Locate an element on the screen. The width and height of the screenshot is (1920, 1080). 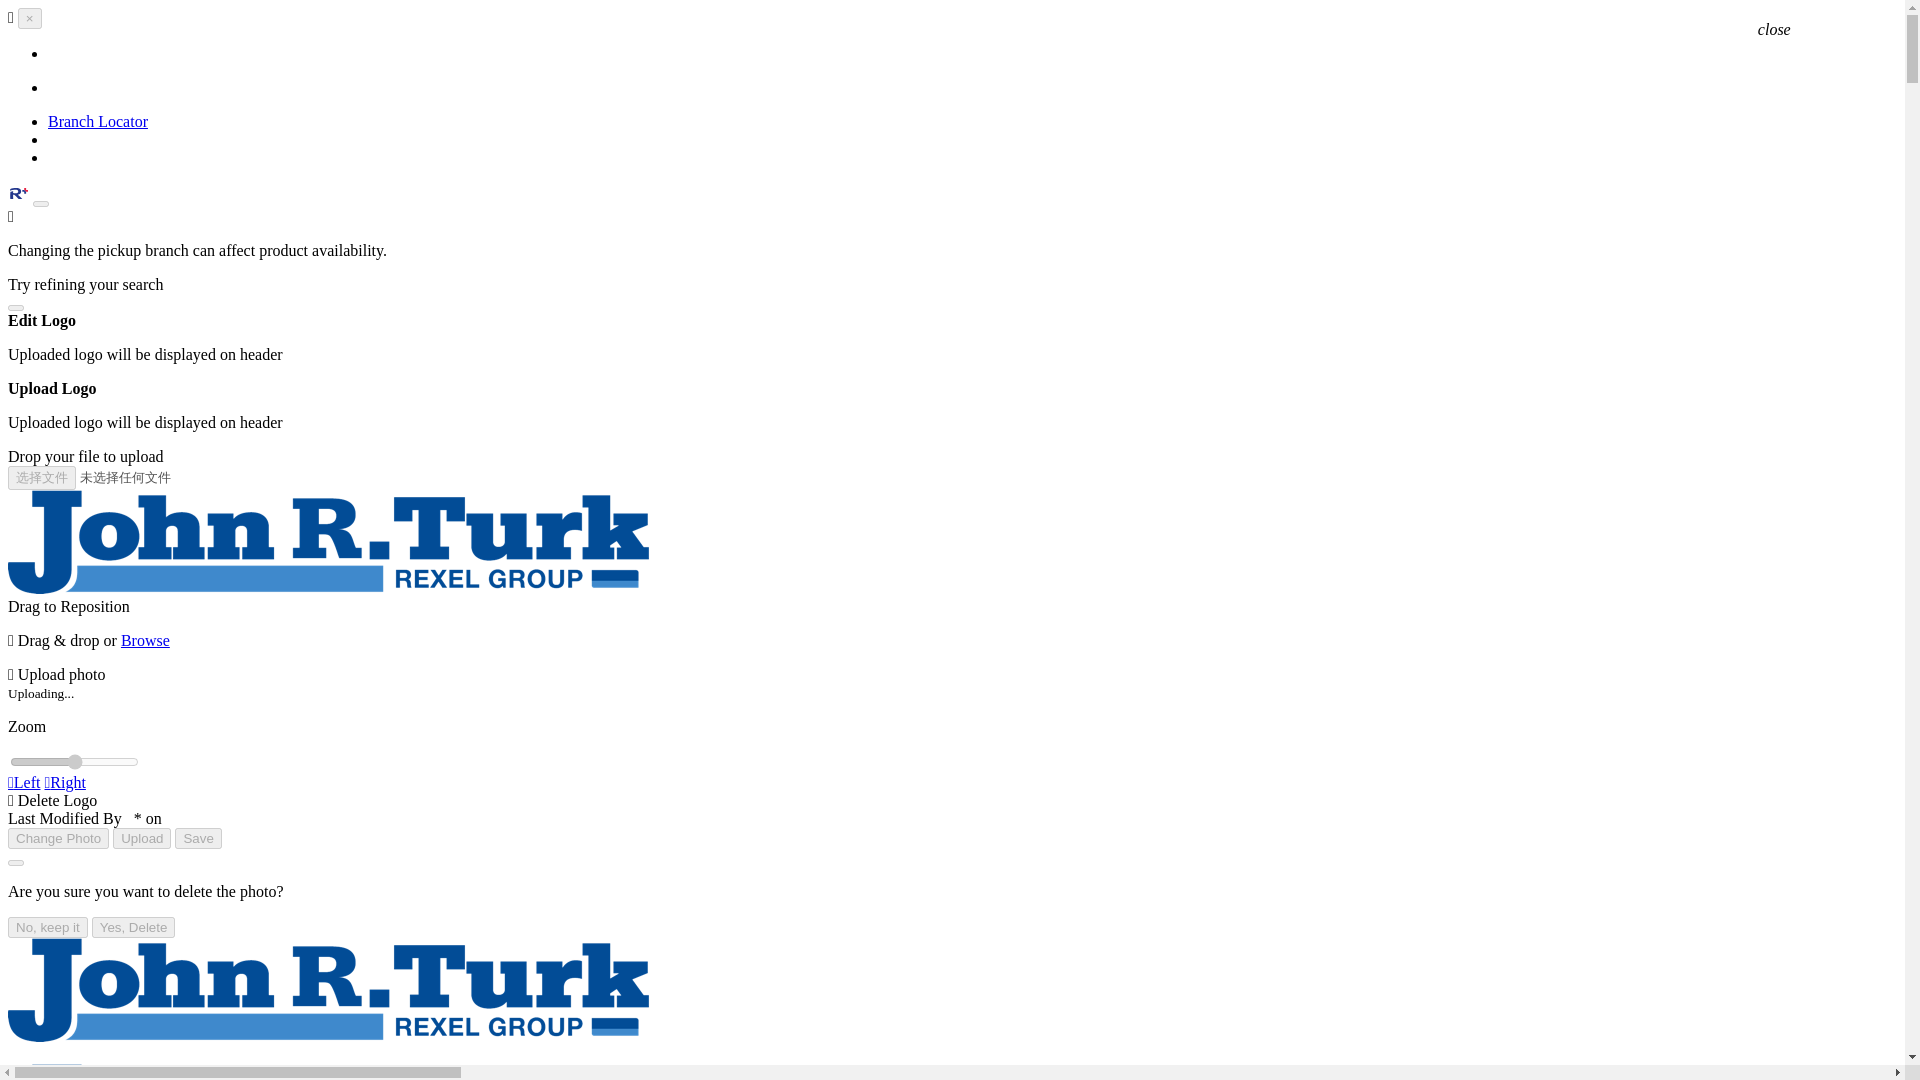
John R Turk Home is located at coordinates (328, 1072).